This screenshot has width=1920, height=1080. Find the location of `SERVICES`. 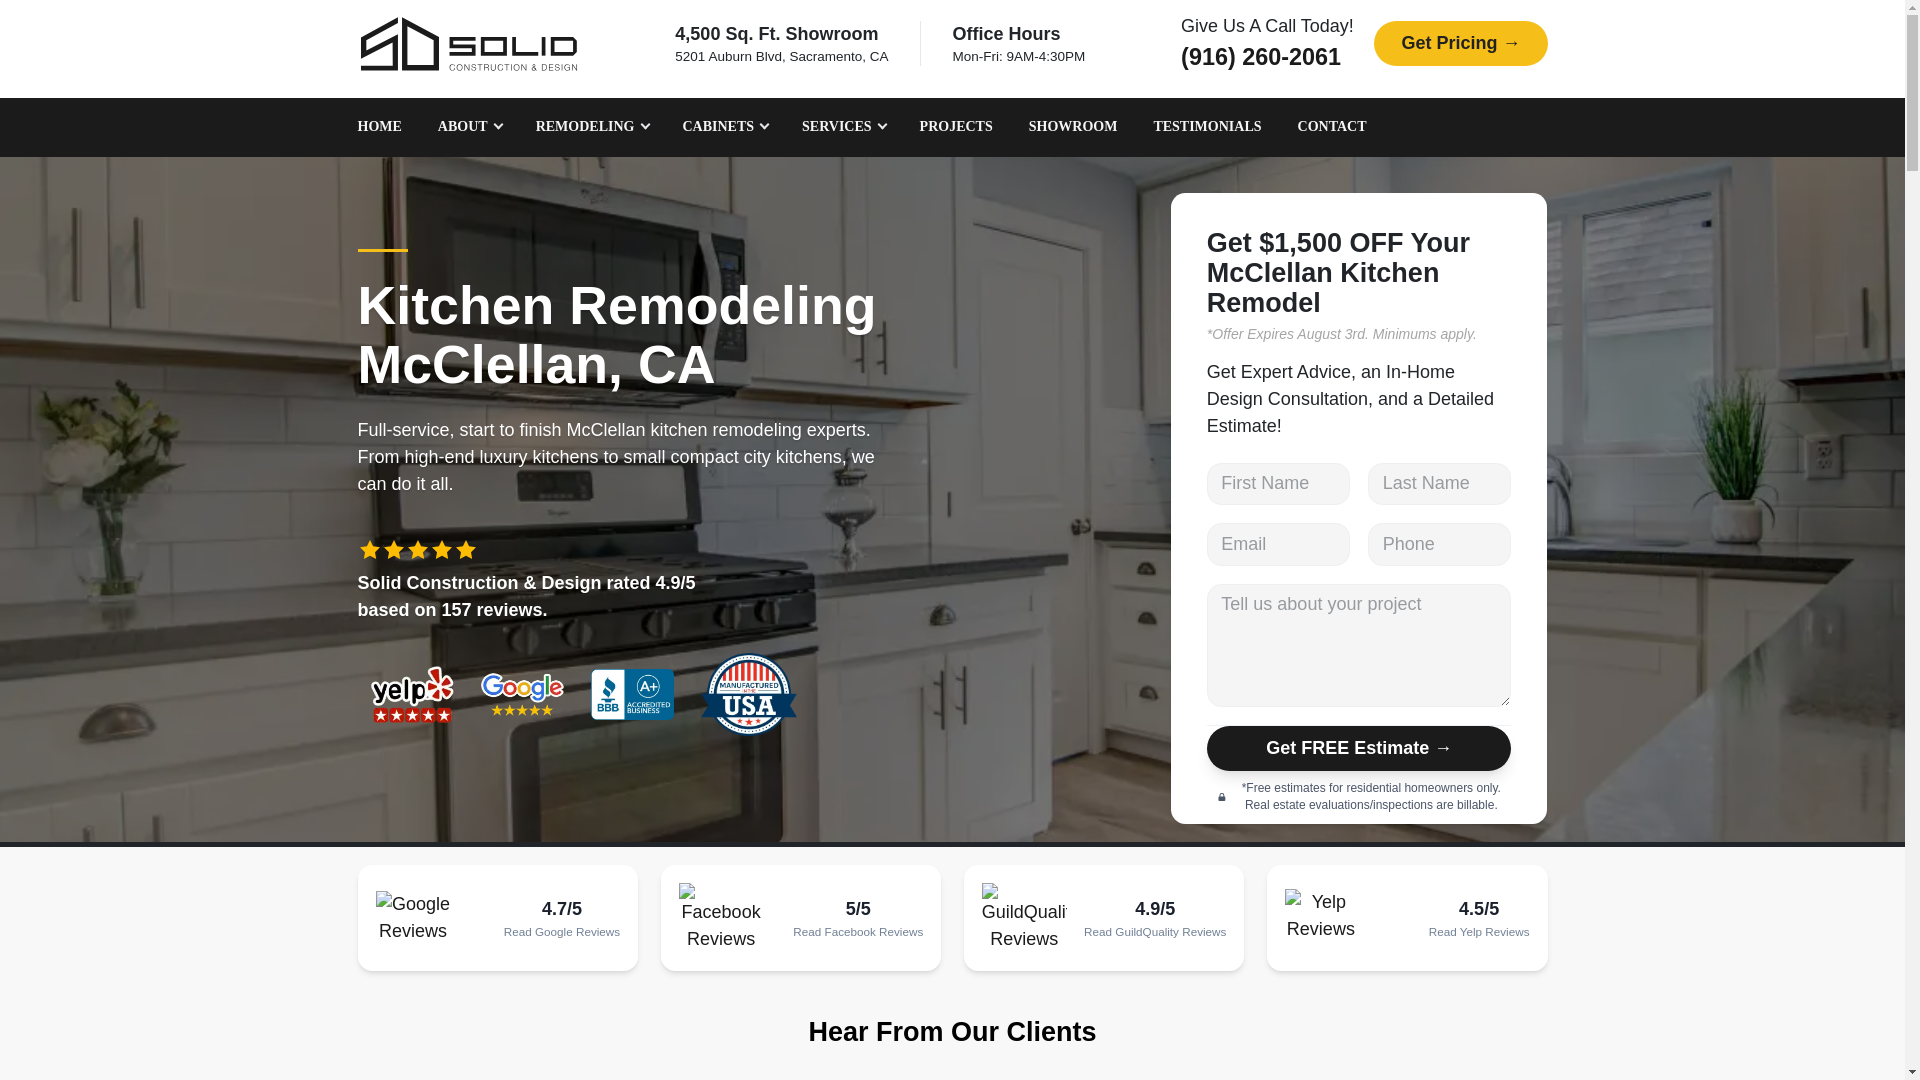

SERVICES is located at coordinates (842, 127).